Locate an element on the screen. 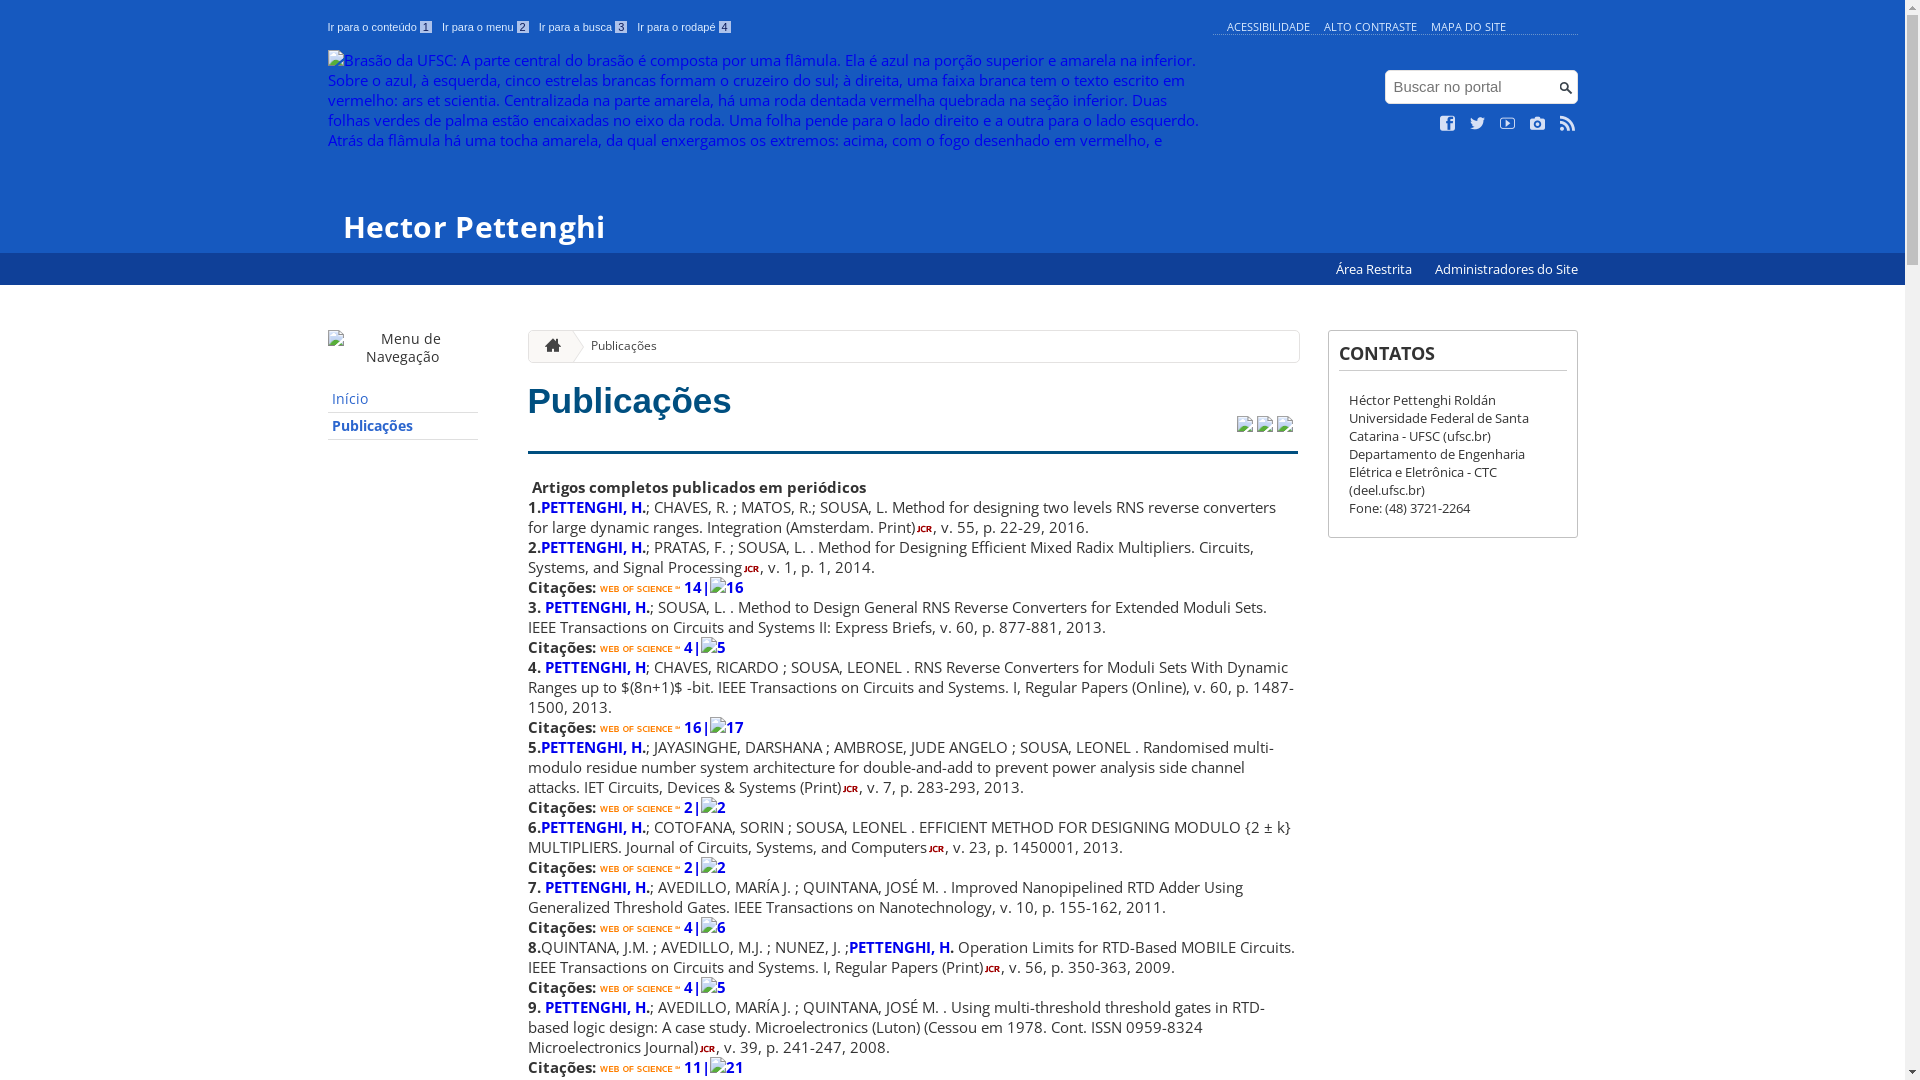 This screenshot has width=1920, height=1080. 4 is located at coordinates (644, 927).